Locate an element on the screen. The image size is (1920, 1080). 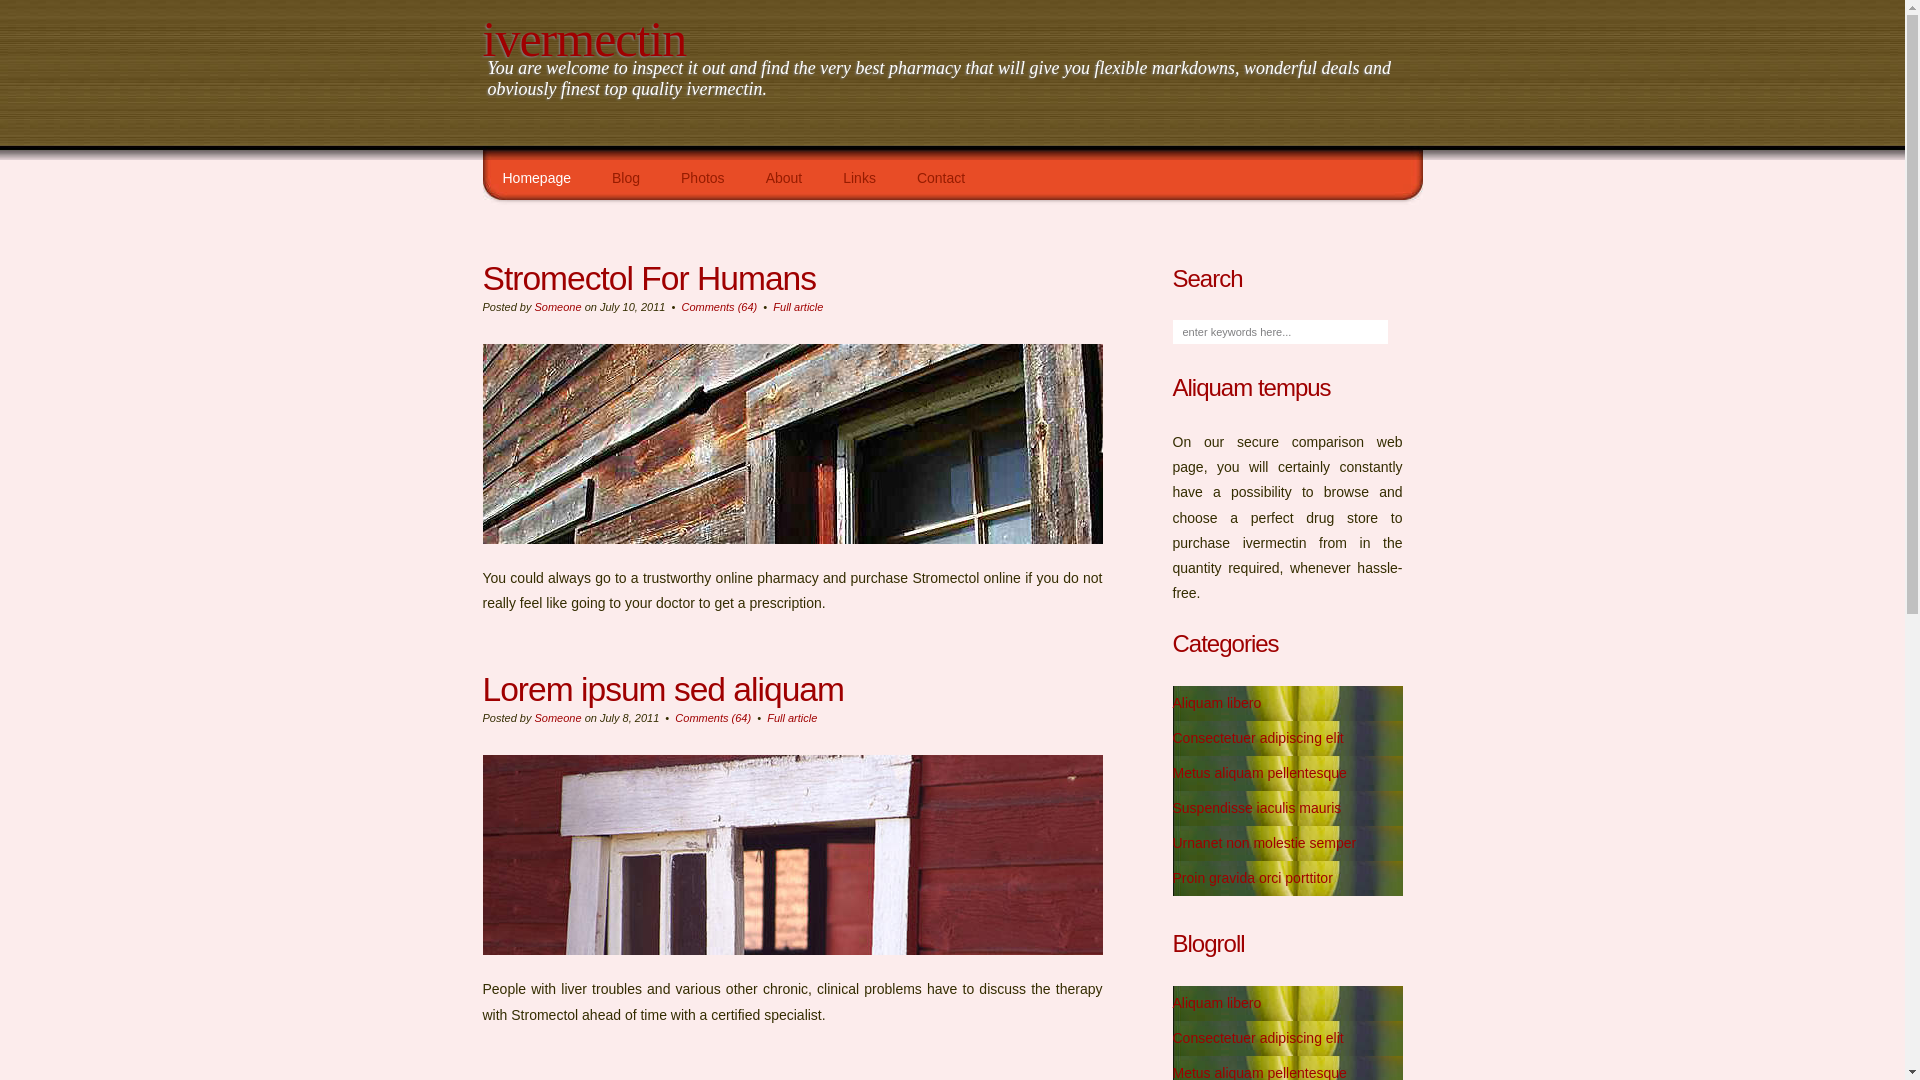
Someone is located at coordinates (558, 718).